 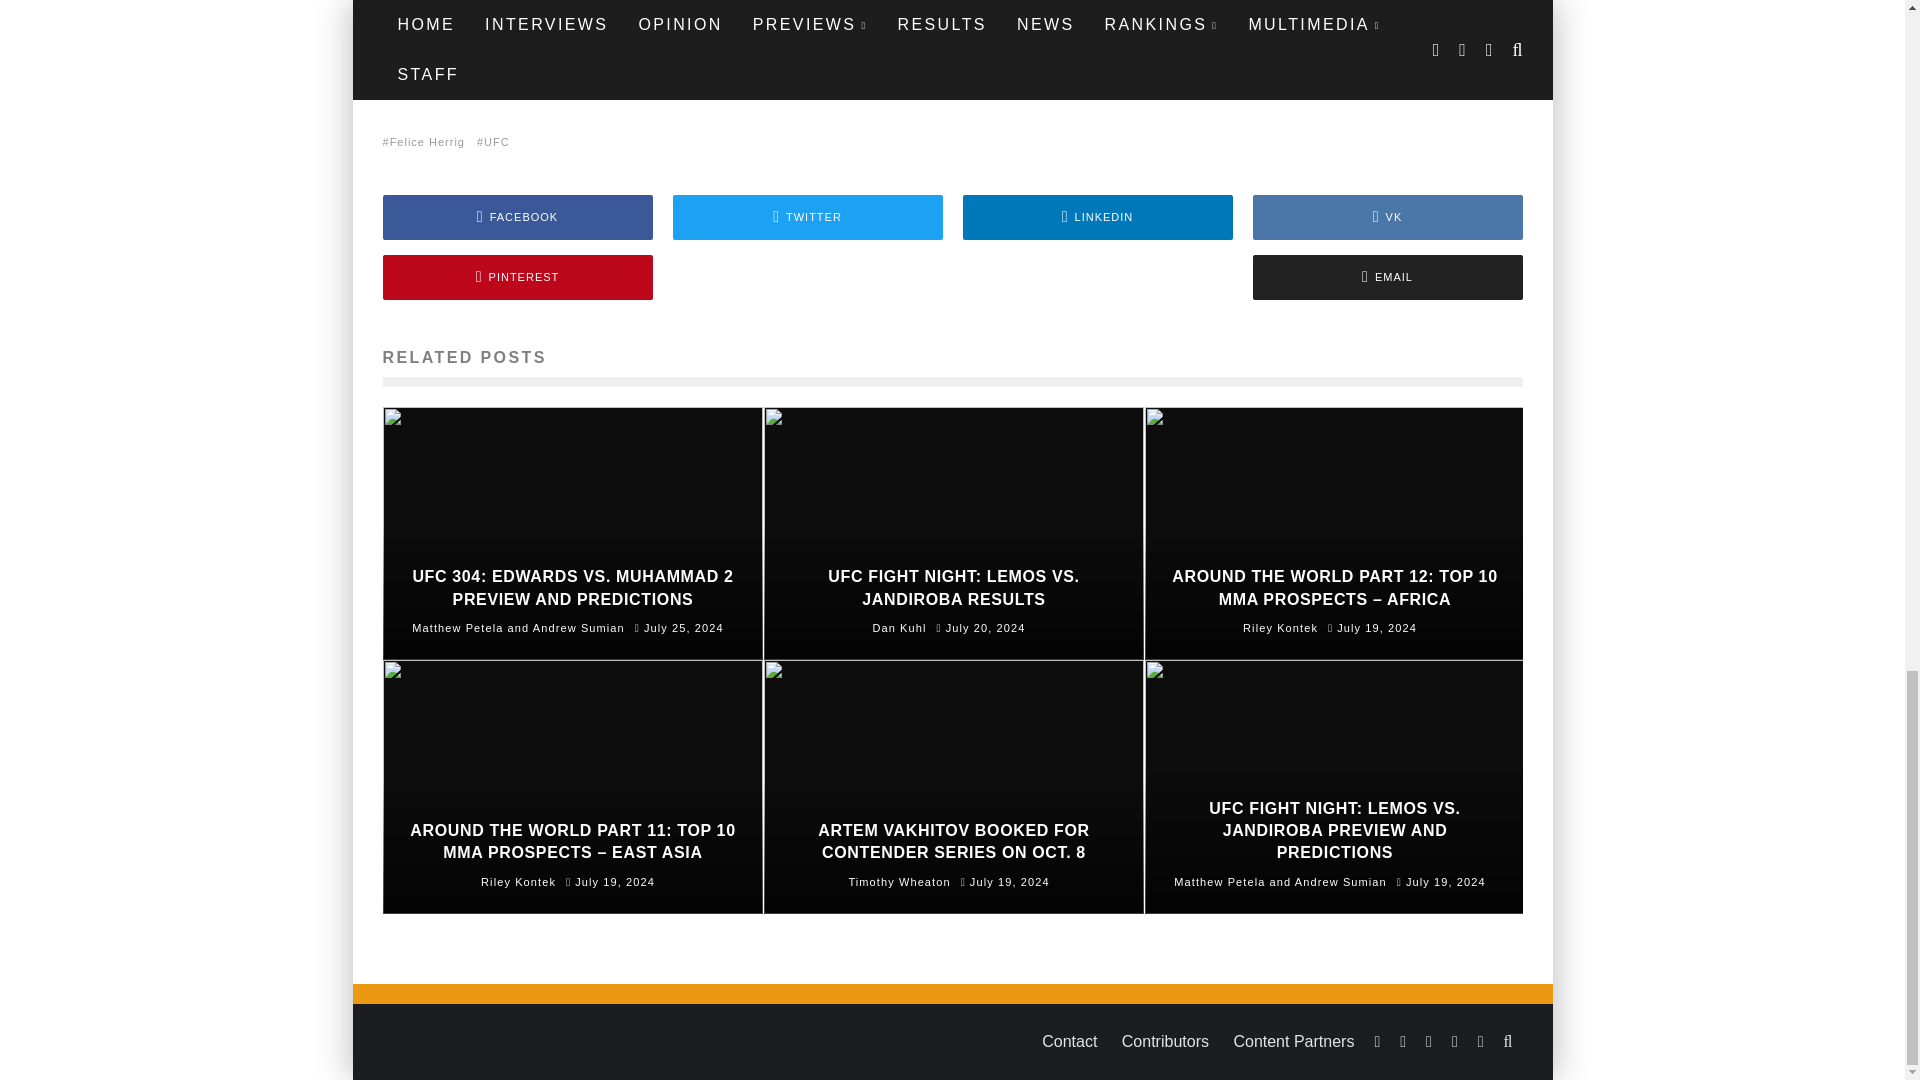 What do you see at coordinates (1219, 881) in the screenshot?
I see `Posts by Matthew Petela` at bounding box center [1219, 881].